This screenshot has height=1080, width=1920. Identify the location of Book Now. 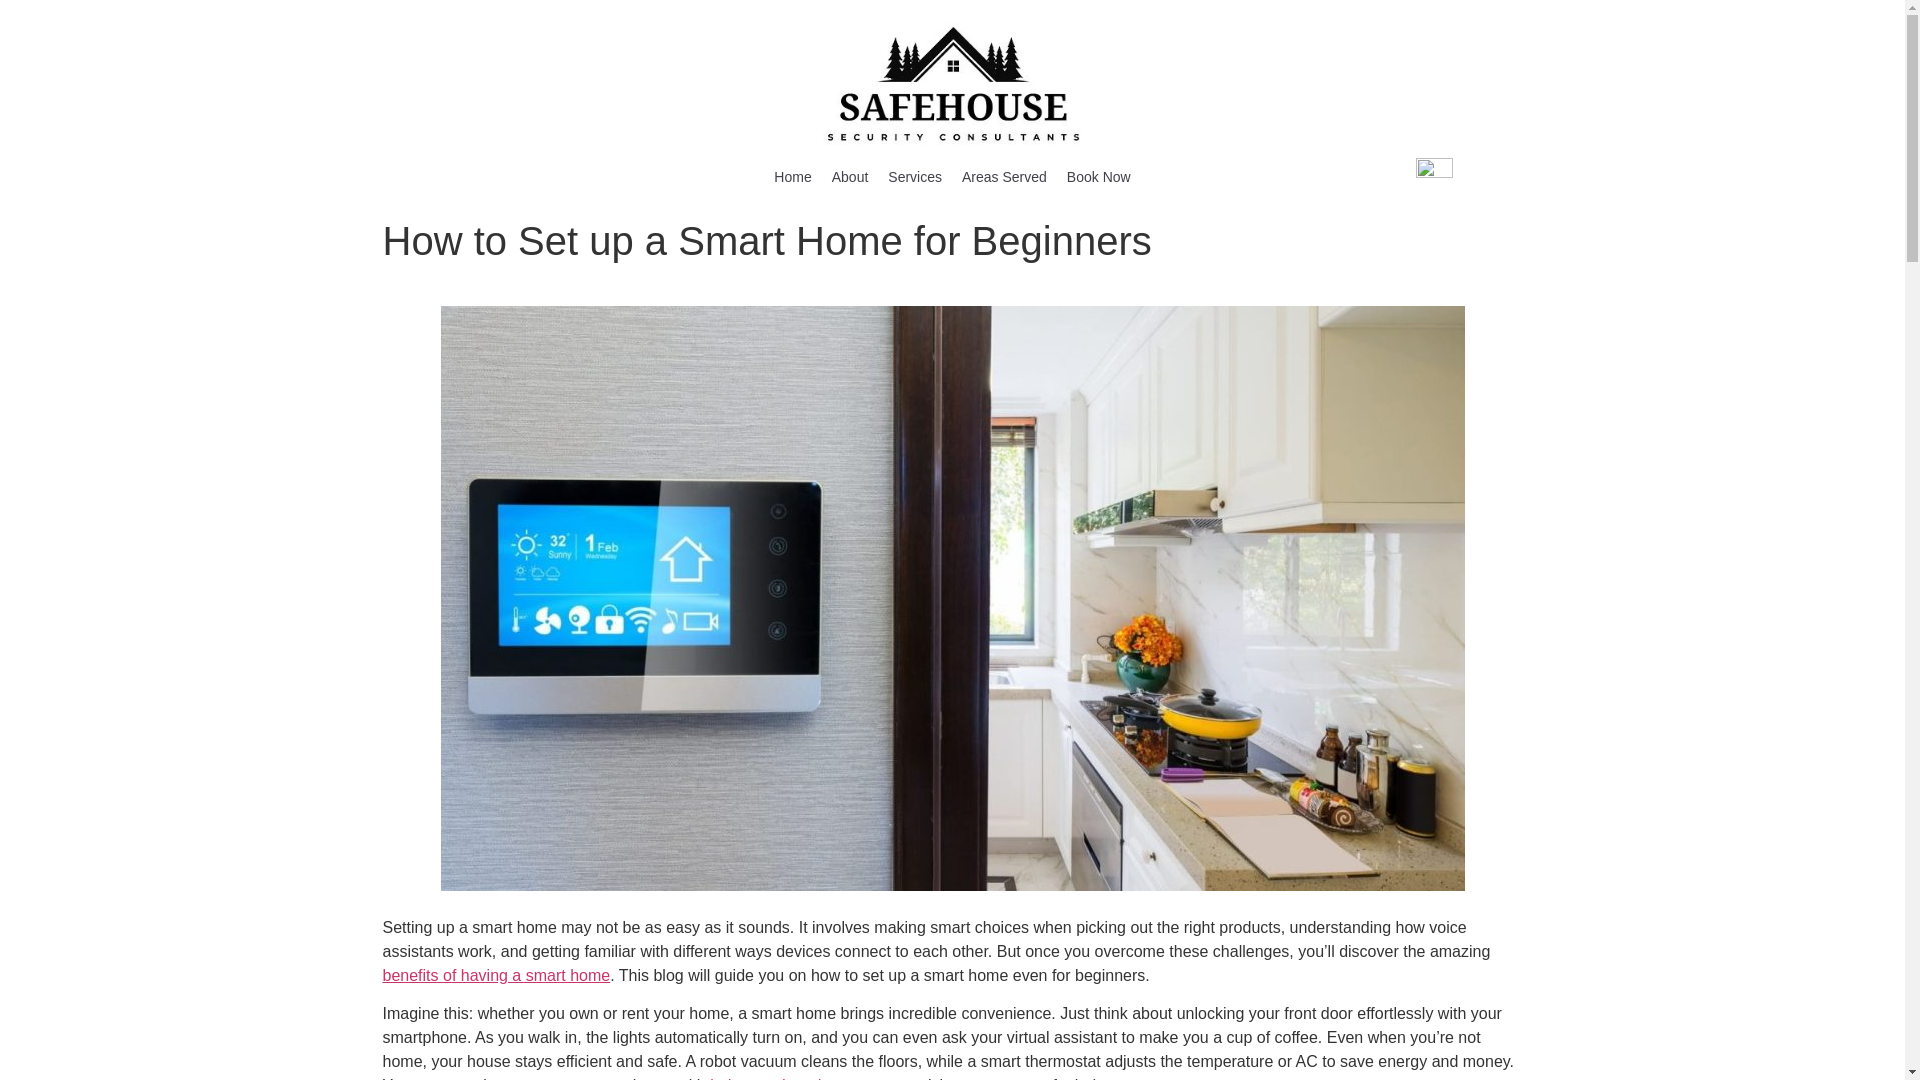
(1098, 176).